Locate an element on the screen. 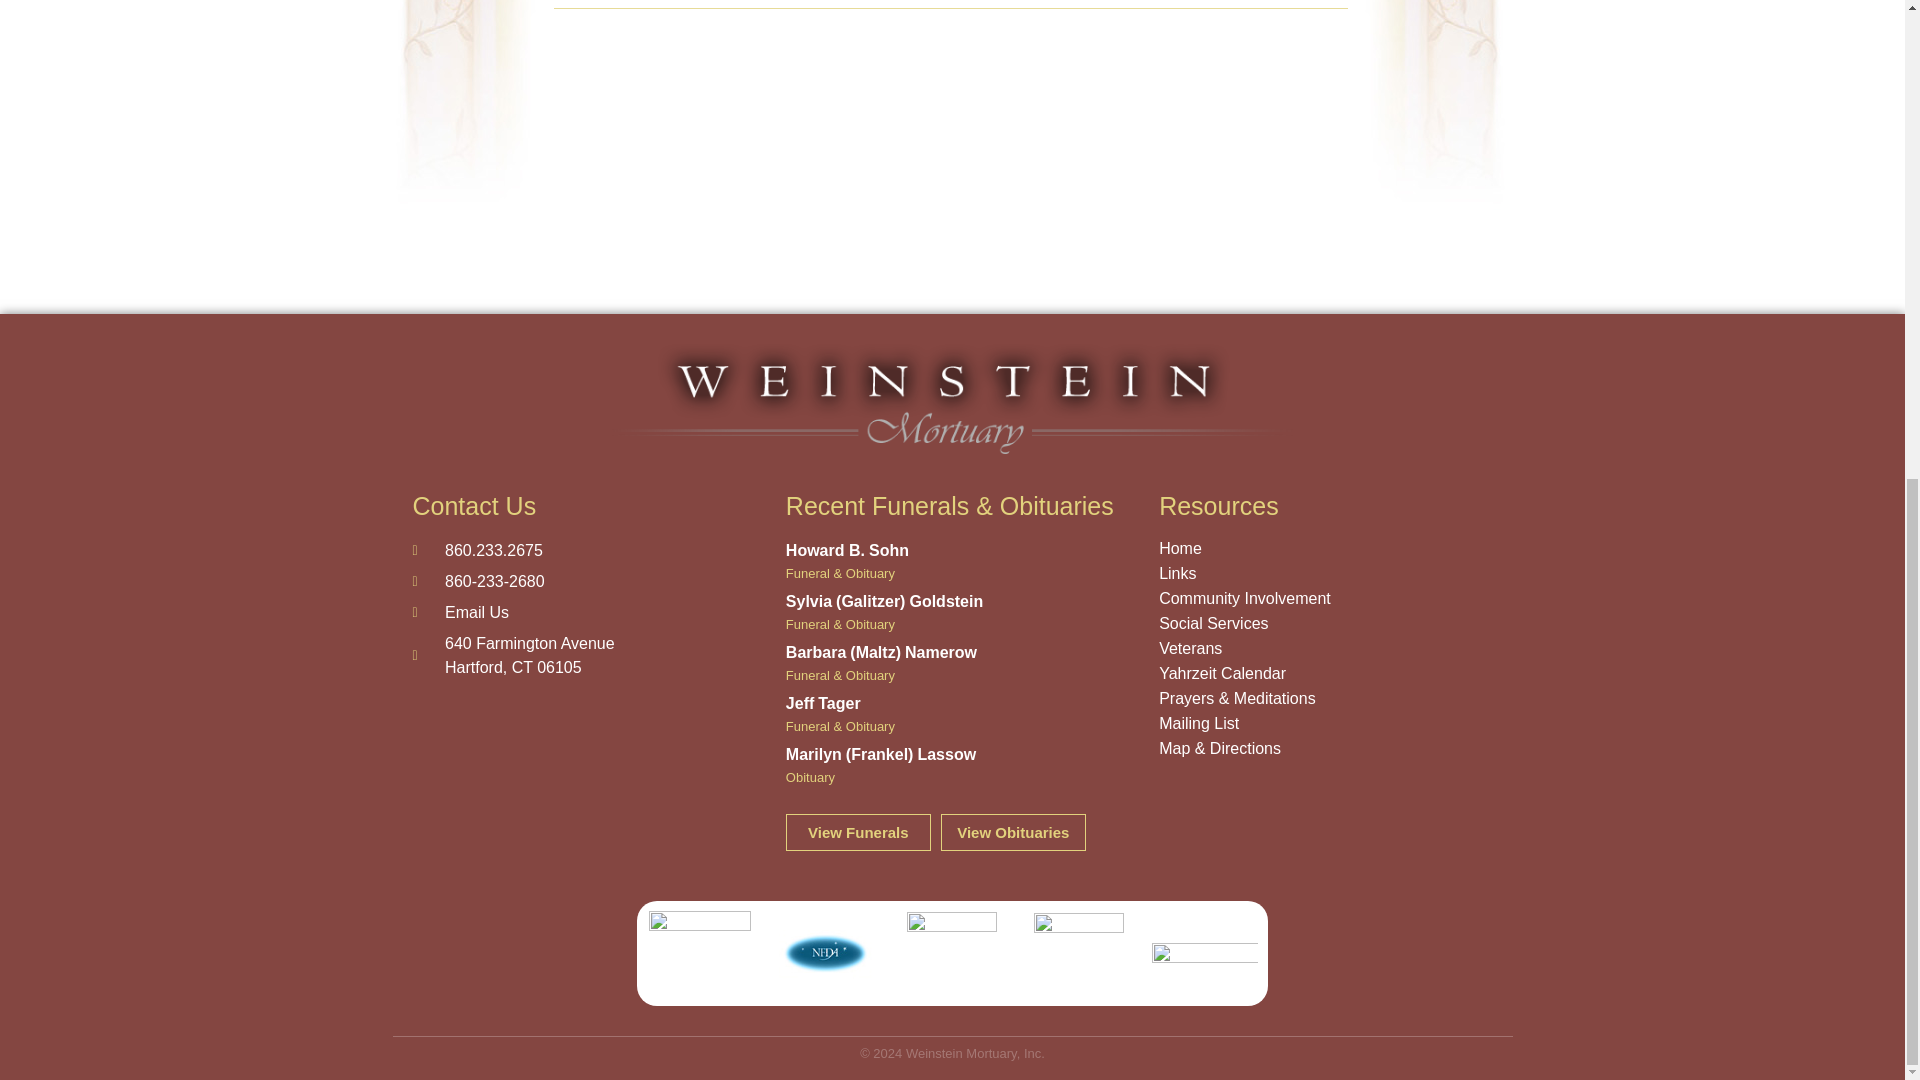 The image size is (1920, 1080). Jeff is located at coordinates (800, 703).